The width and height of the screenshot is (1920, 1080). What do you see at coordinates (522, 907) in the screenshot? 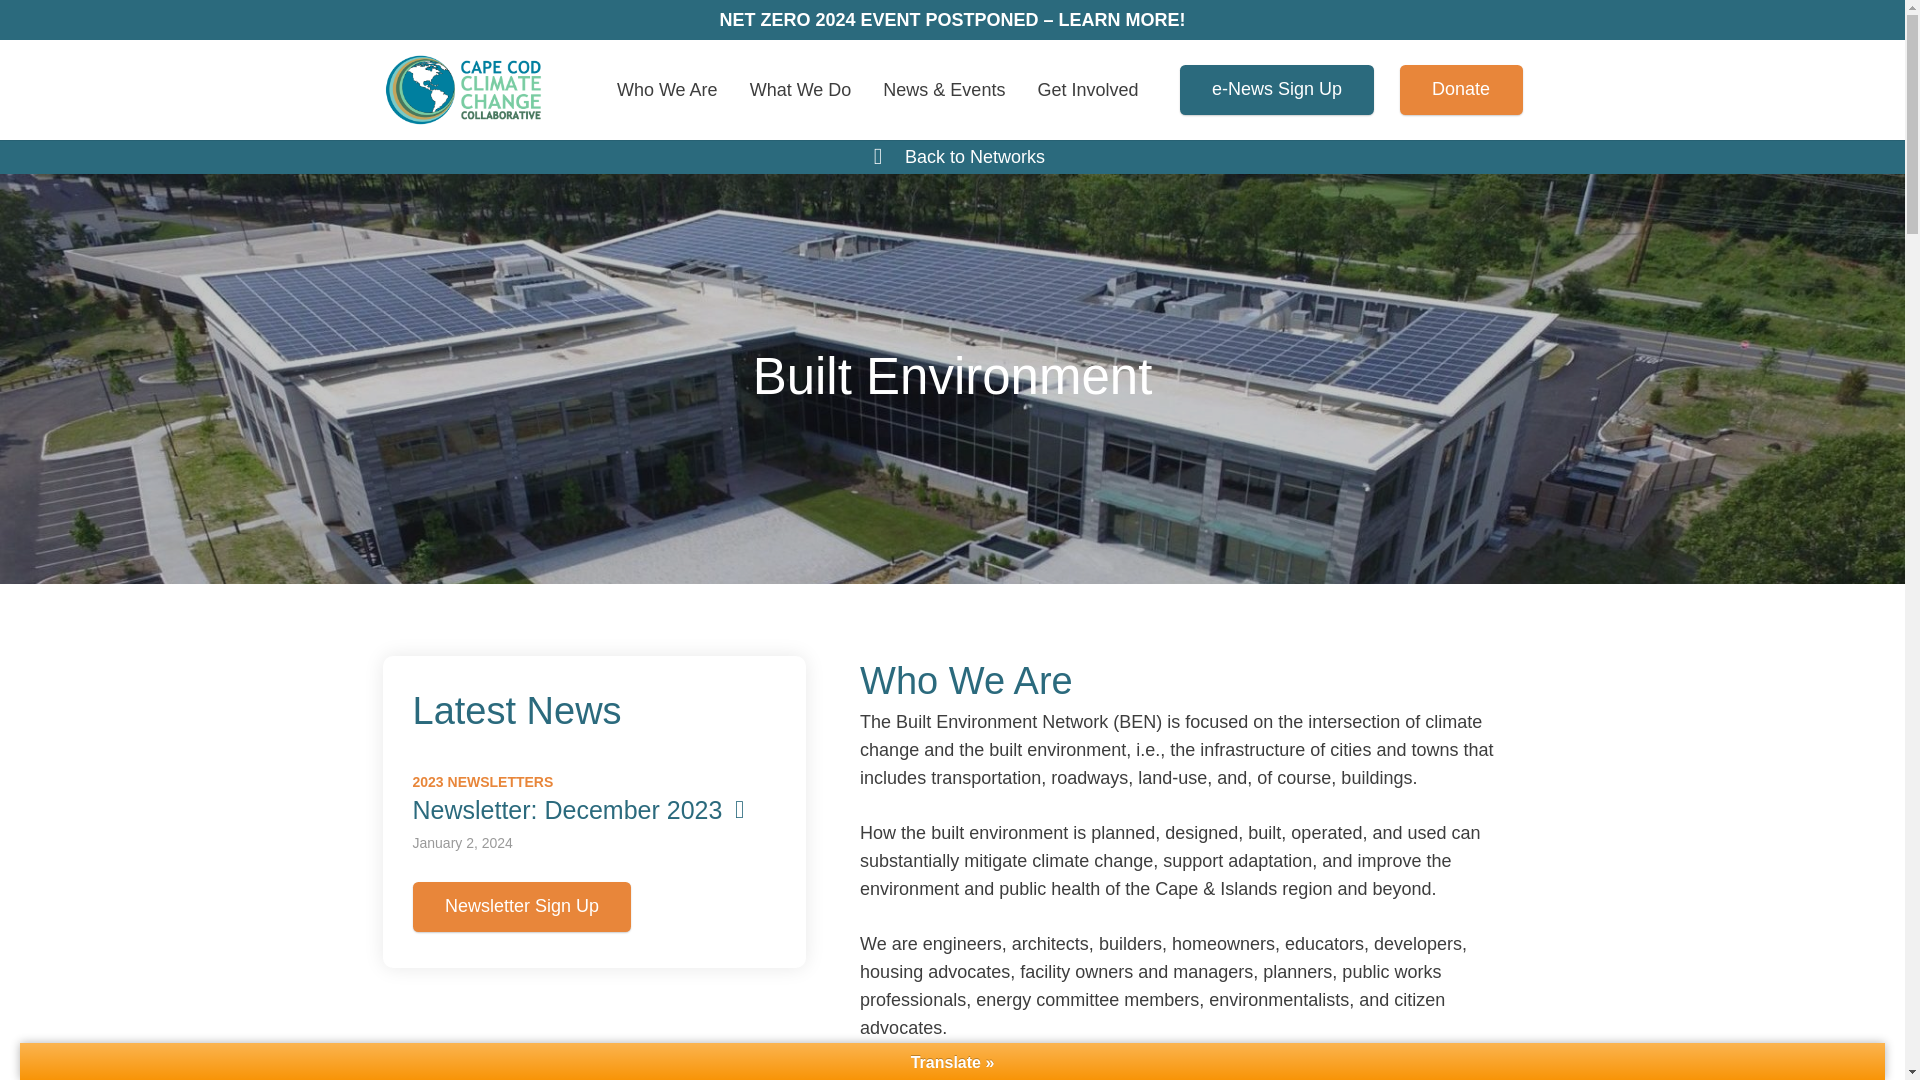
I see `Newsletter Sign Up` at bounding box center [522, 907].